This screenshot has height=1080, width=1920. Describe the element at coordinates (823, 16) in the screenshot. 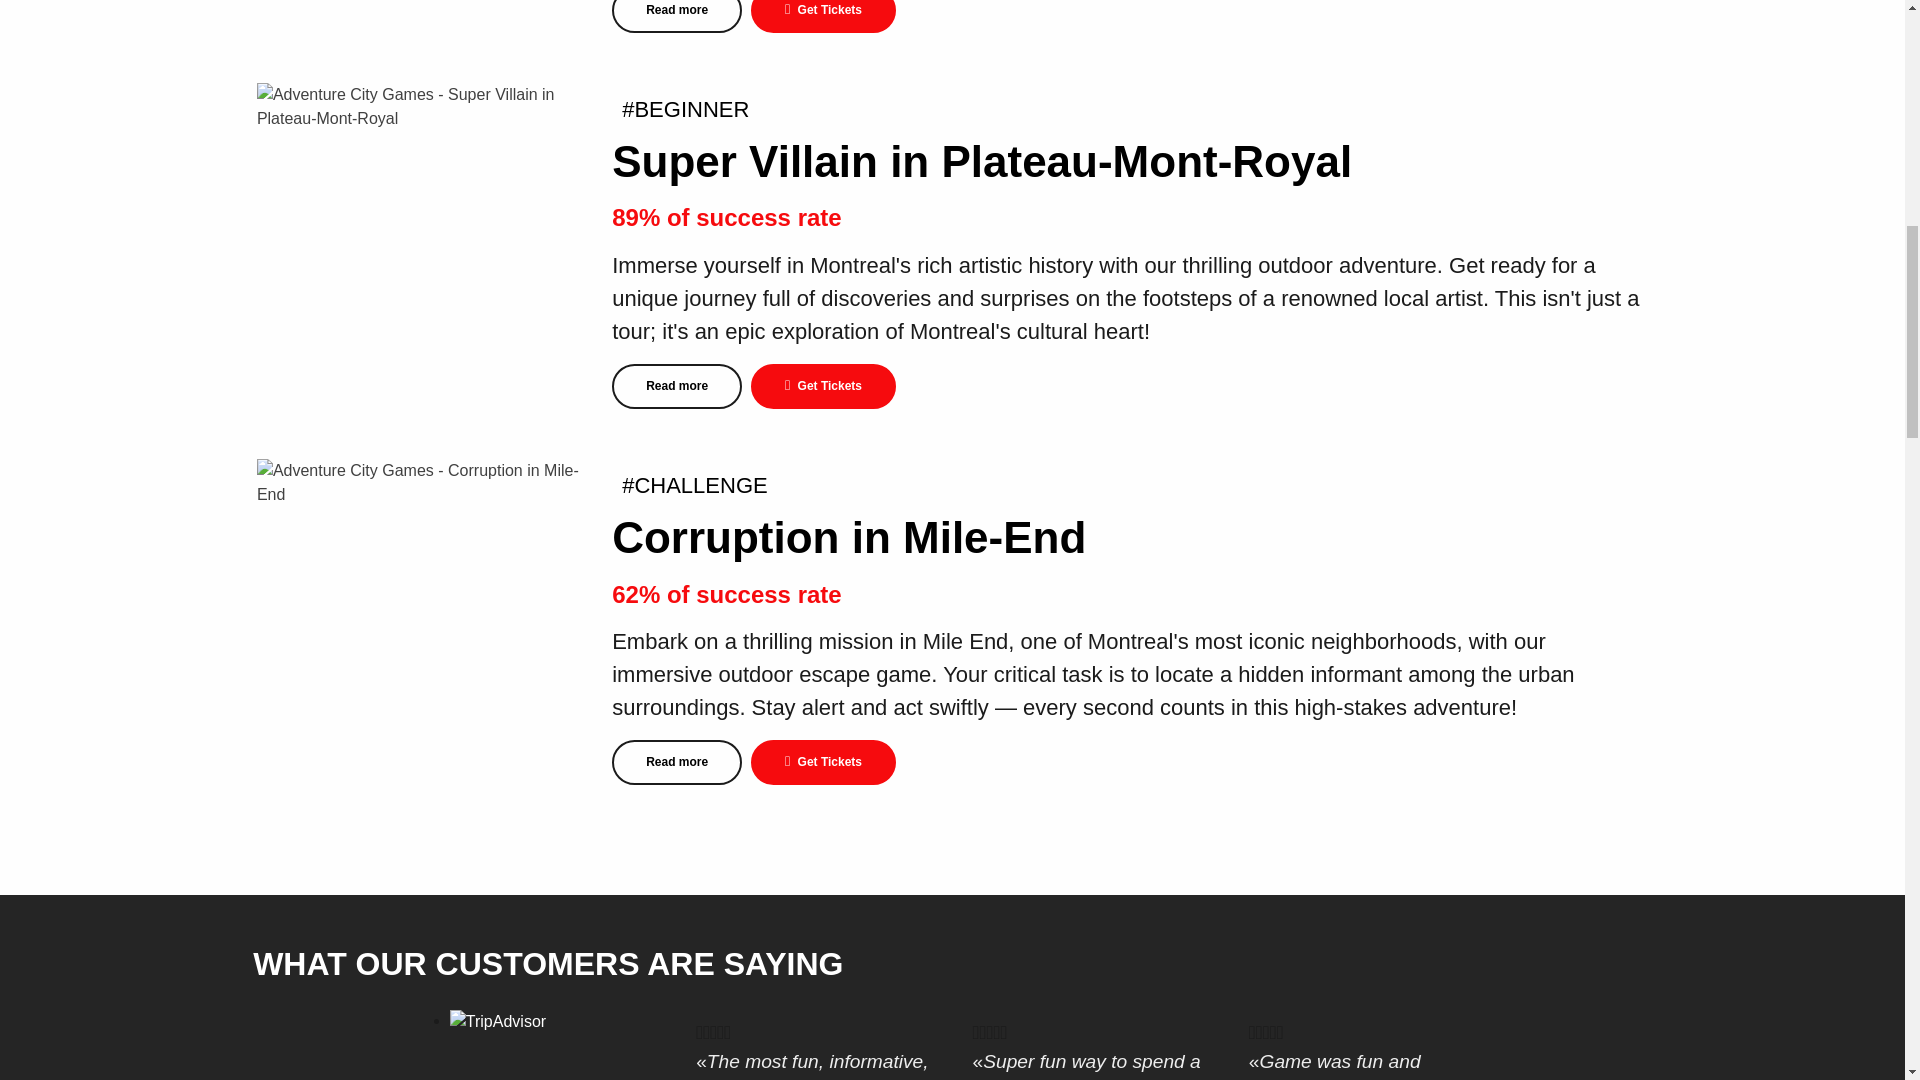

I see `Get Tickets` at that location.